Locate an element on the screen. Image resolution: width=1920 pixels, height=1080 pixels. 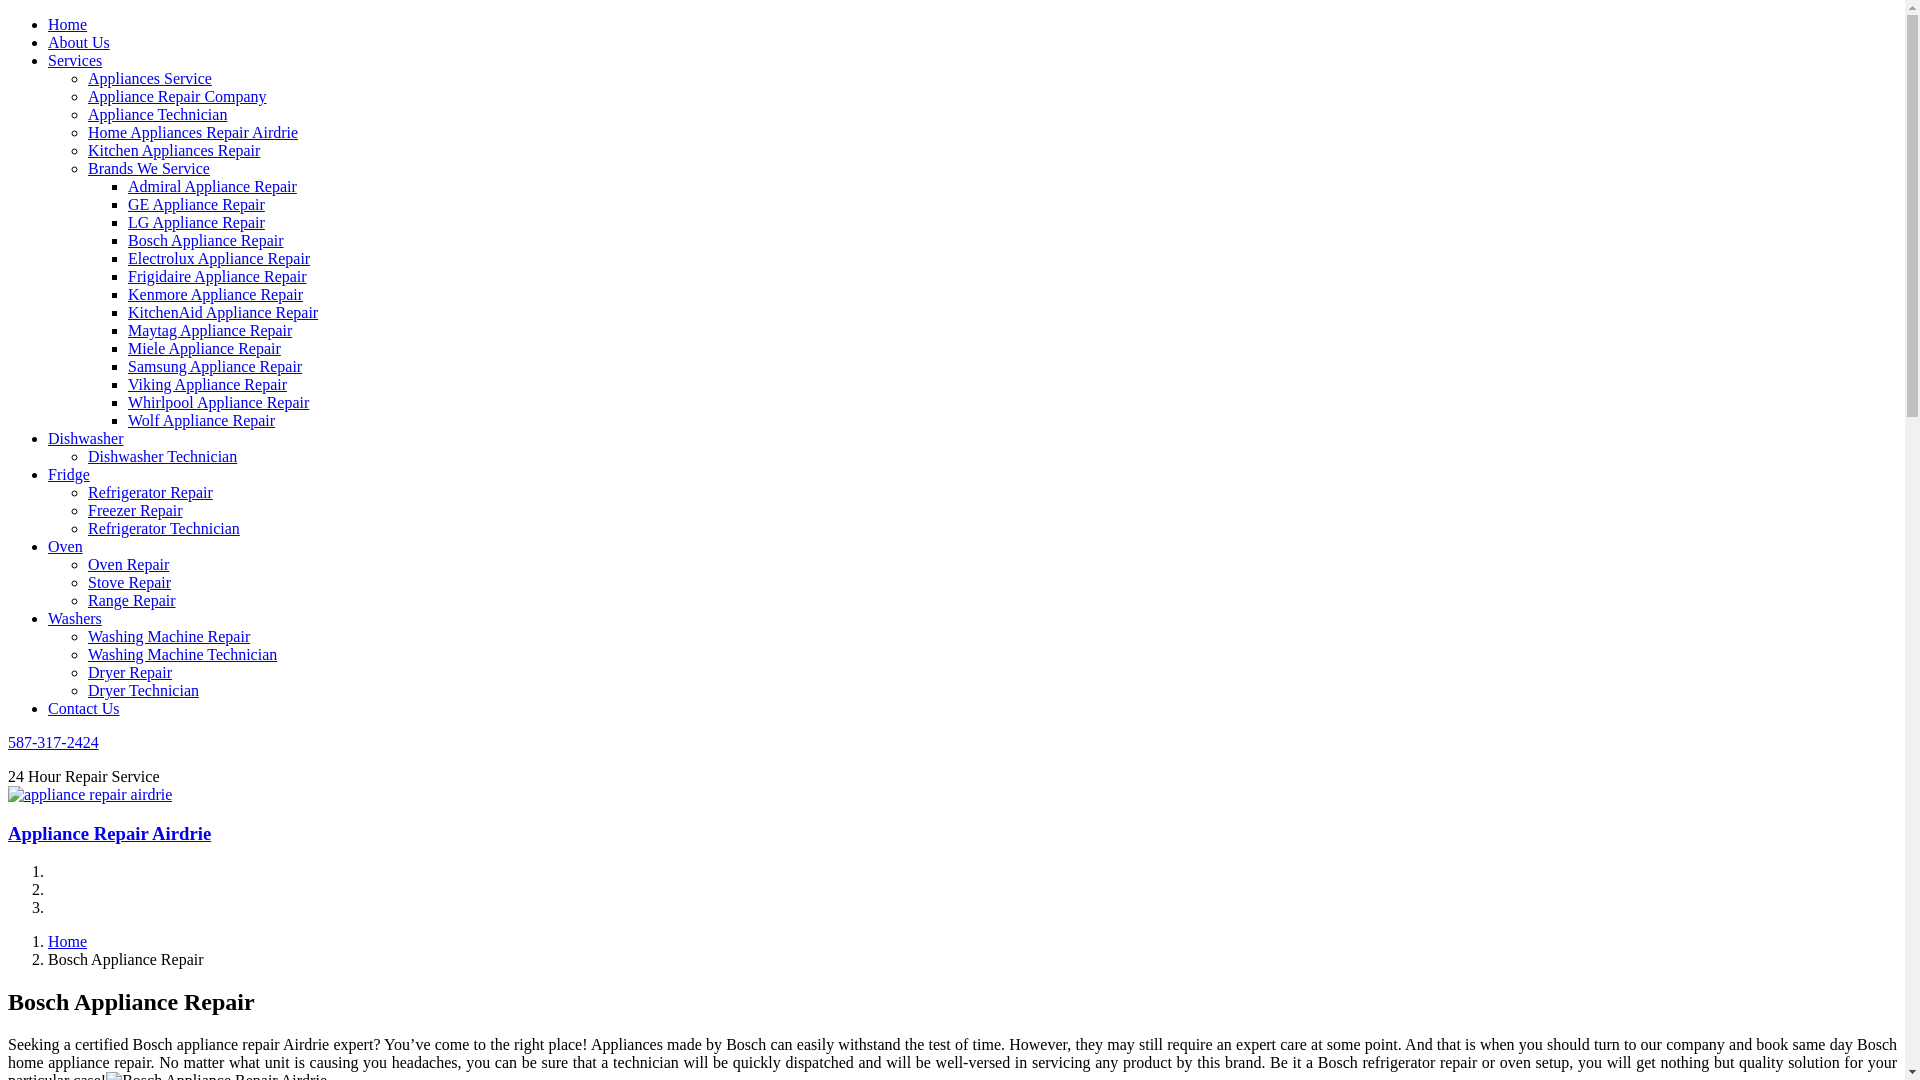
GE Appliance Repair is located at coordinates (196, 204).